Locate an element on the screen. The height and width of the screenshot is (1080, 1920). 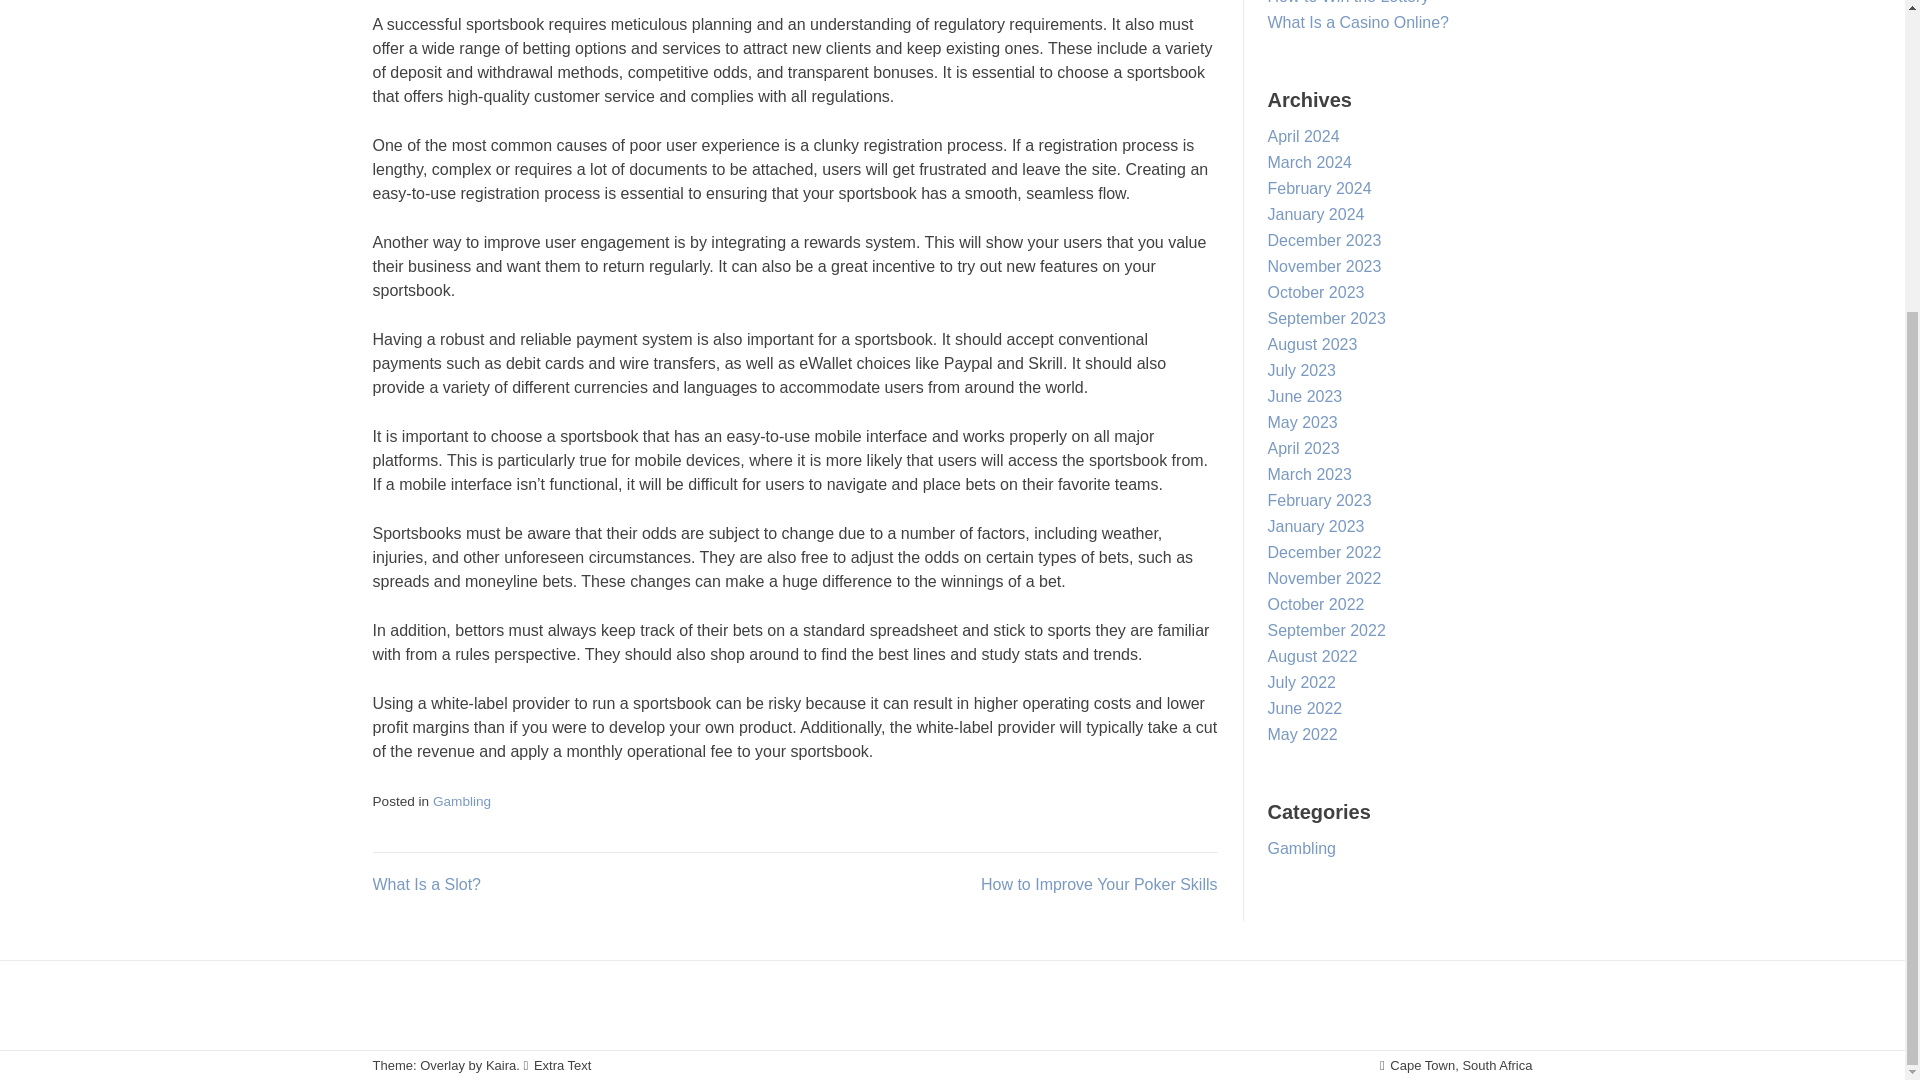
July 2023 is located at coordinates (1302, 370).